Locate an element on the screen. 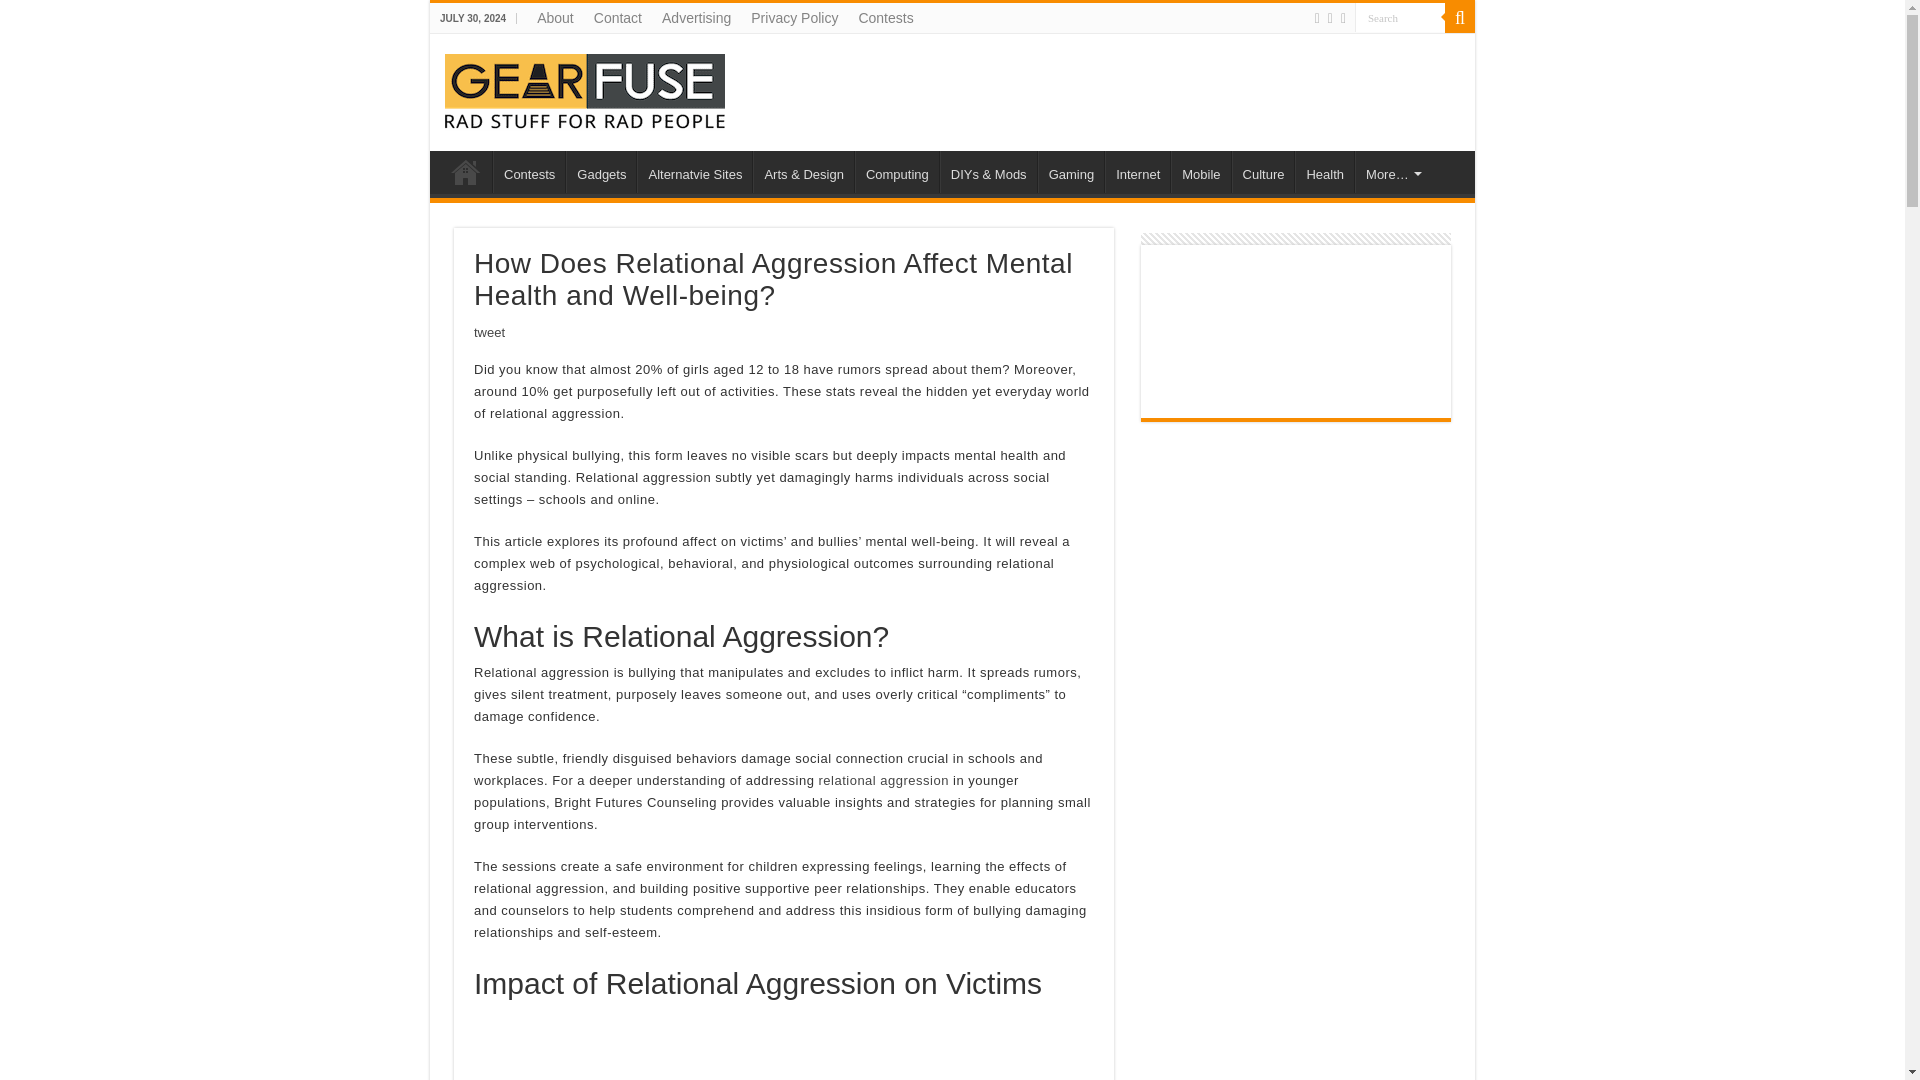 The image size is (1920, 1080). Contests is located at coordinates (528, 172).